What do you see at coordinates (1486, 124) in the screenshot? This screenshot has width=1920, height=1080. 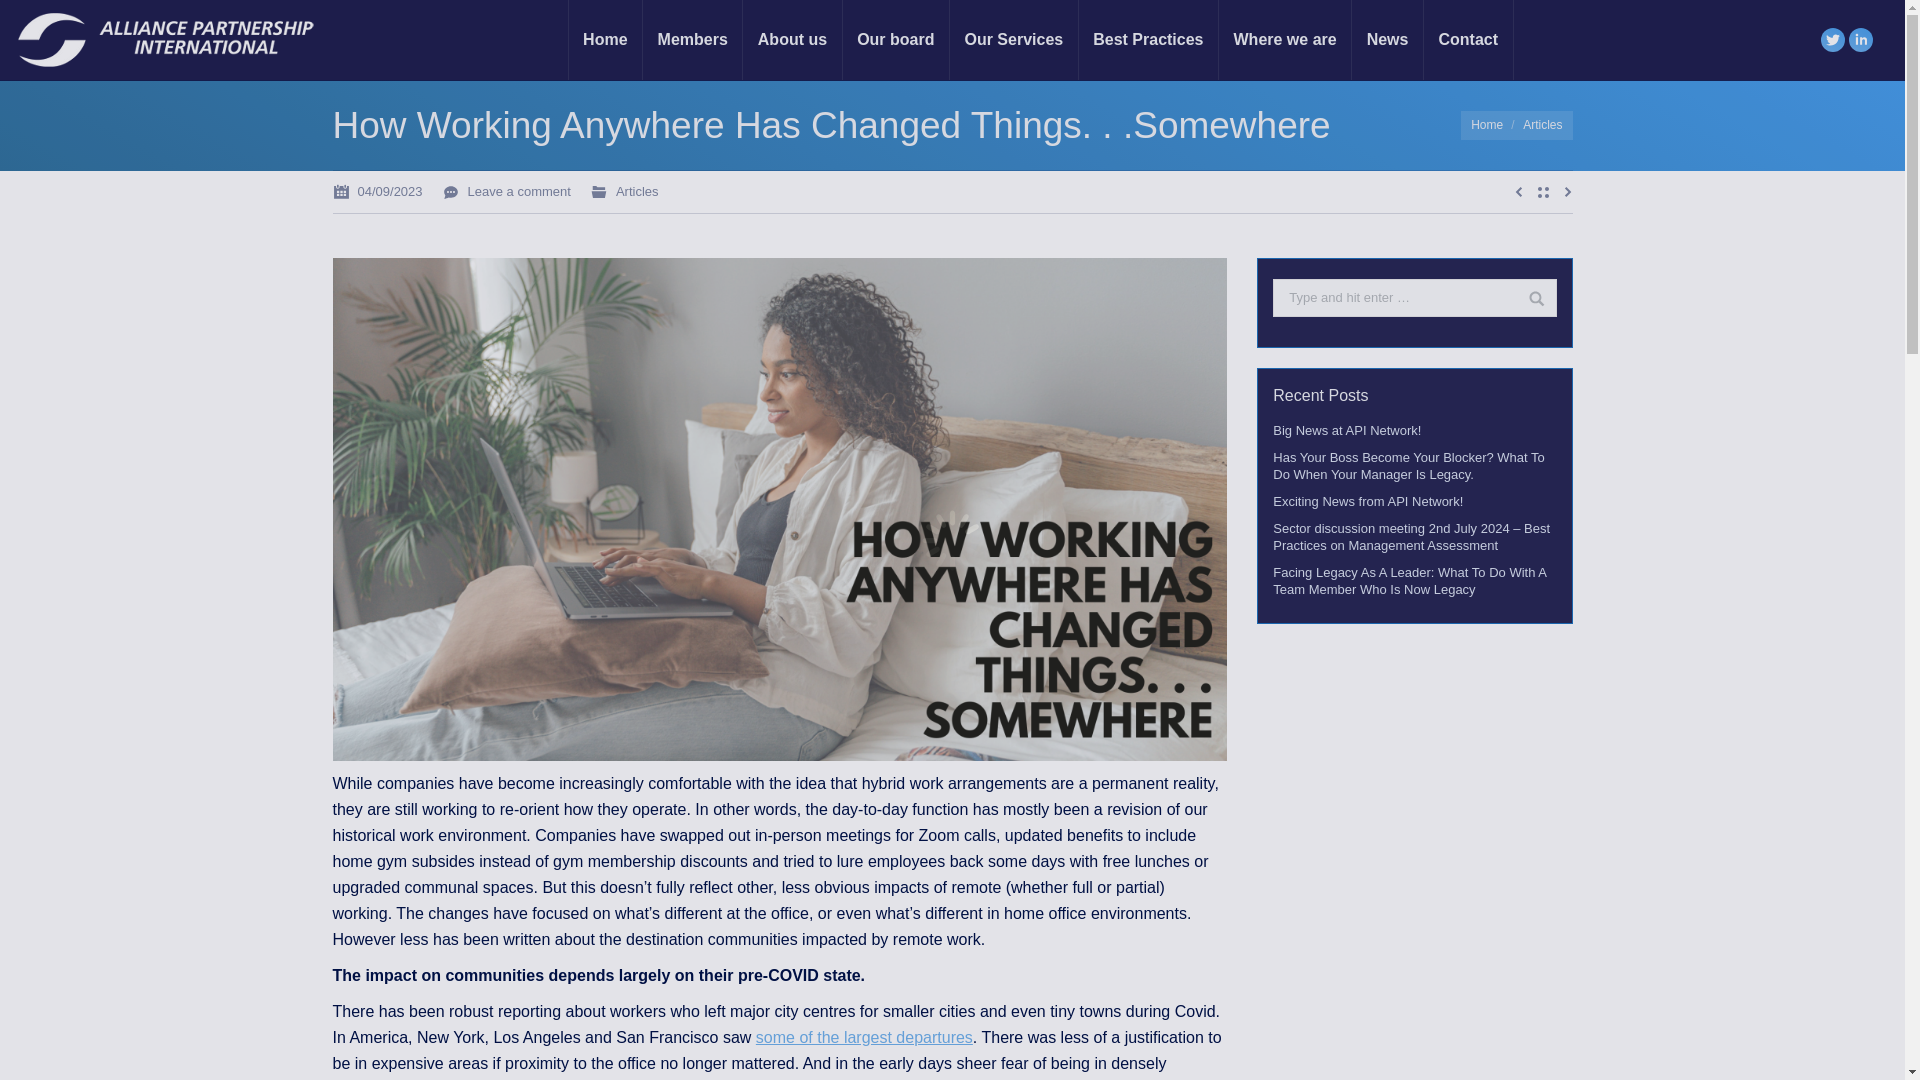 I see `Home` at bounding box center [1486, 124].